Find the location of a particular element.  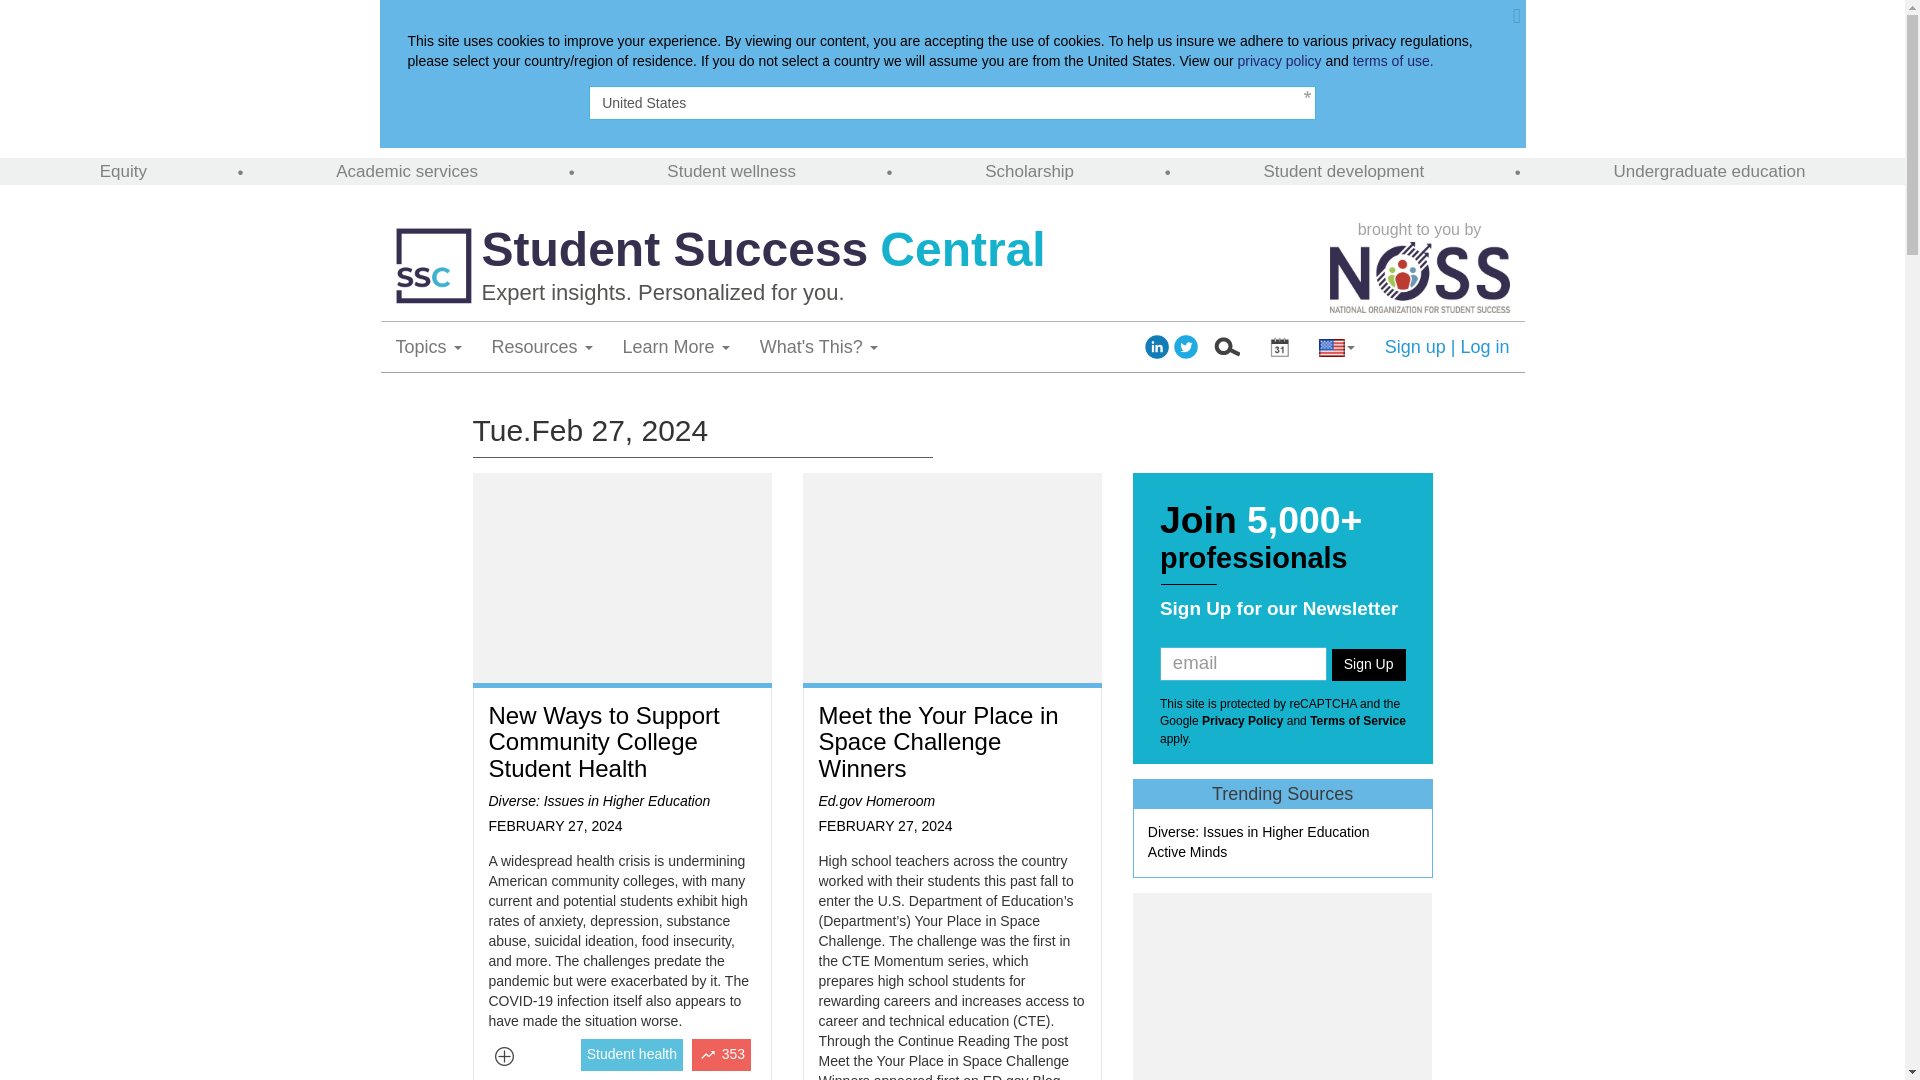

Student wellness is located at coordinates (731, 172).